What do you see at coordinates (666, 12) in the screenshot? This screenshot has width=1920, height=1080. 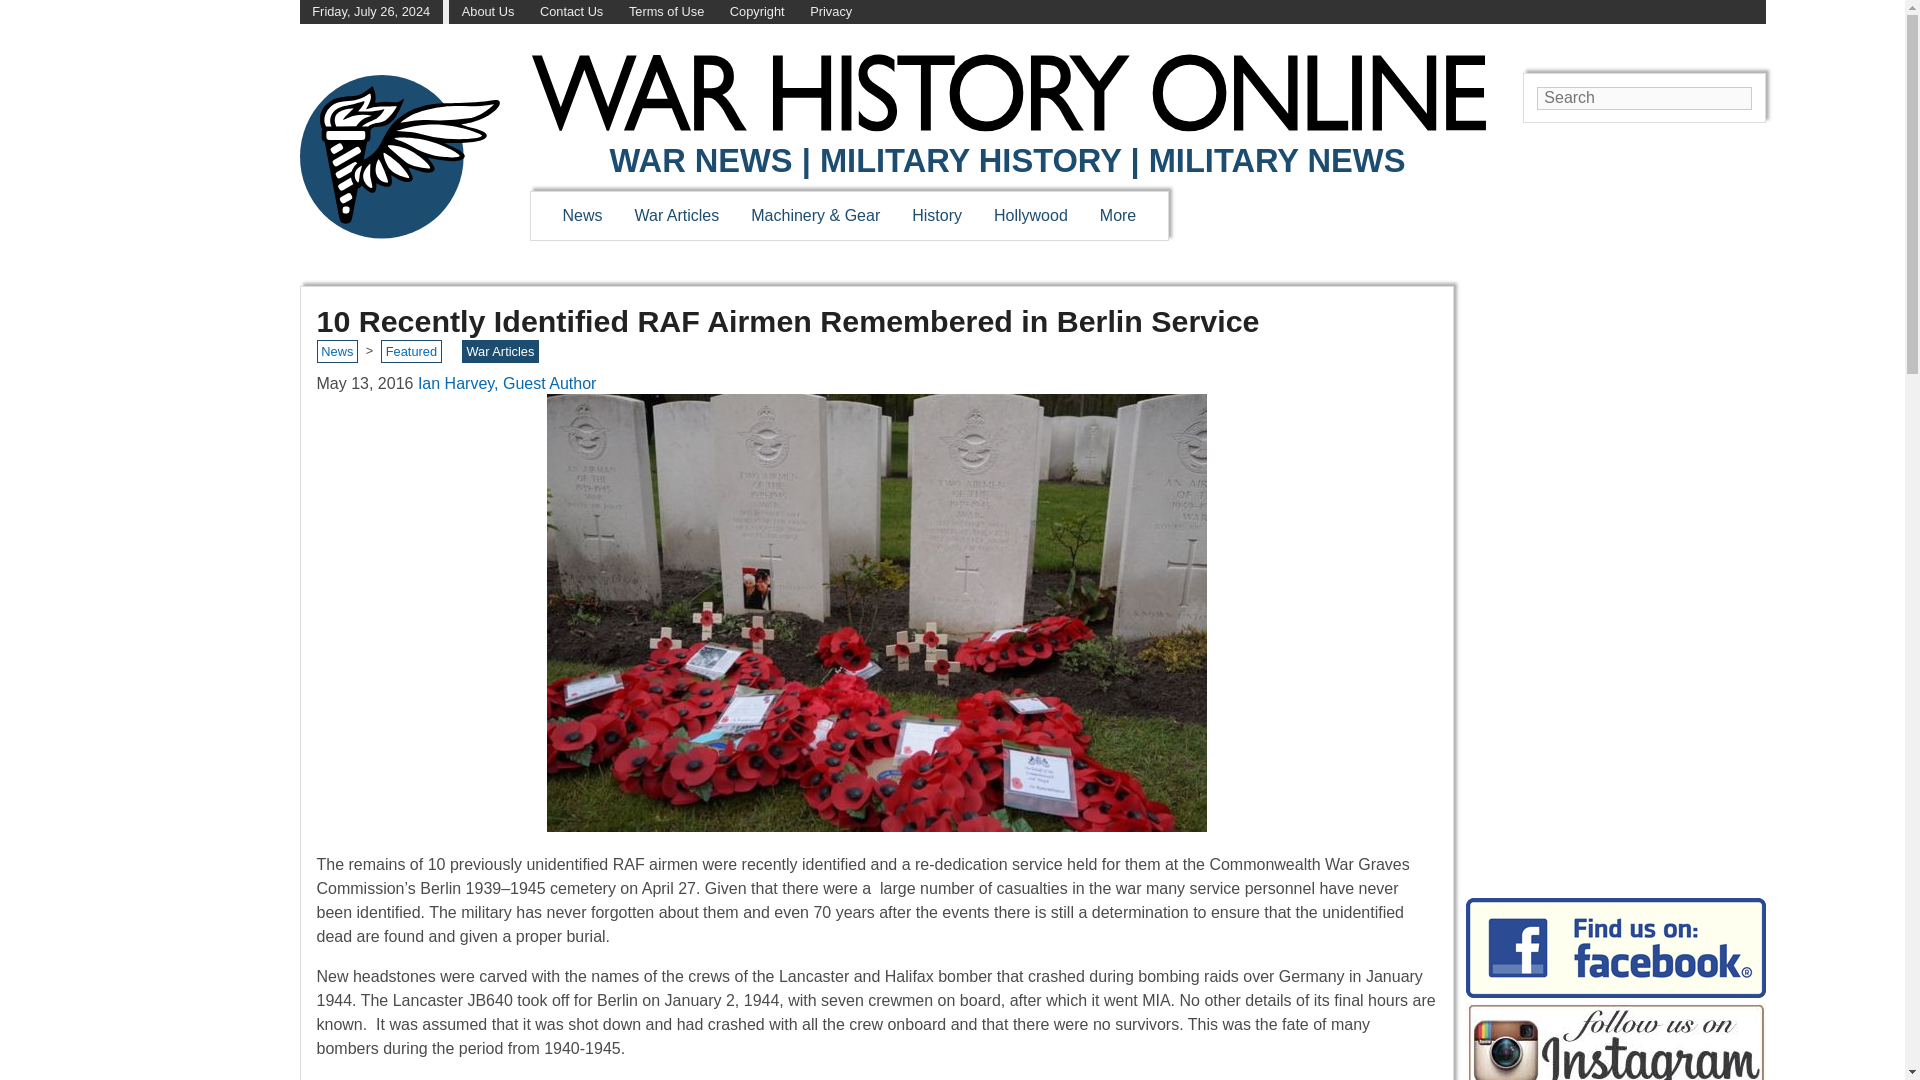 I see `Terms of Use` at bounding box center [666, 12].